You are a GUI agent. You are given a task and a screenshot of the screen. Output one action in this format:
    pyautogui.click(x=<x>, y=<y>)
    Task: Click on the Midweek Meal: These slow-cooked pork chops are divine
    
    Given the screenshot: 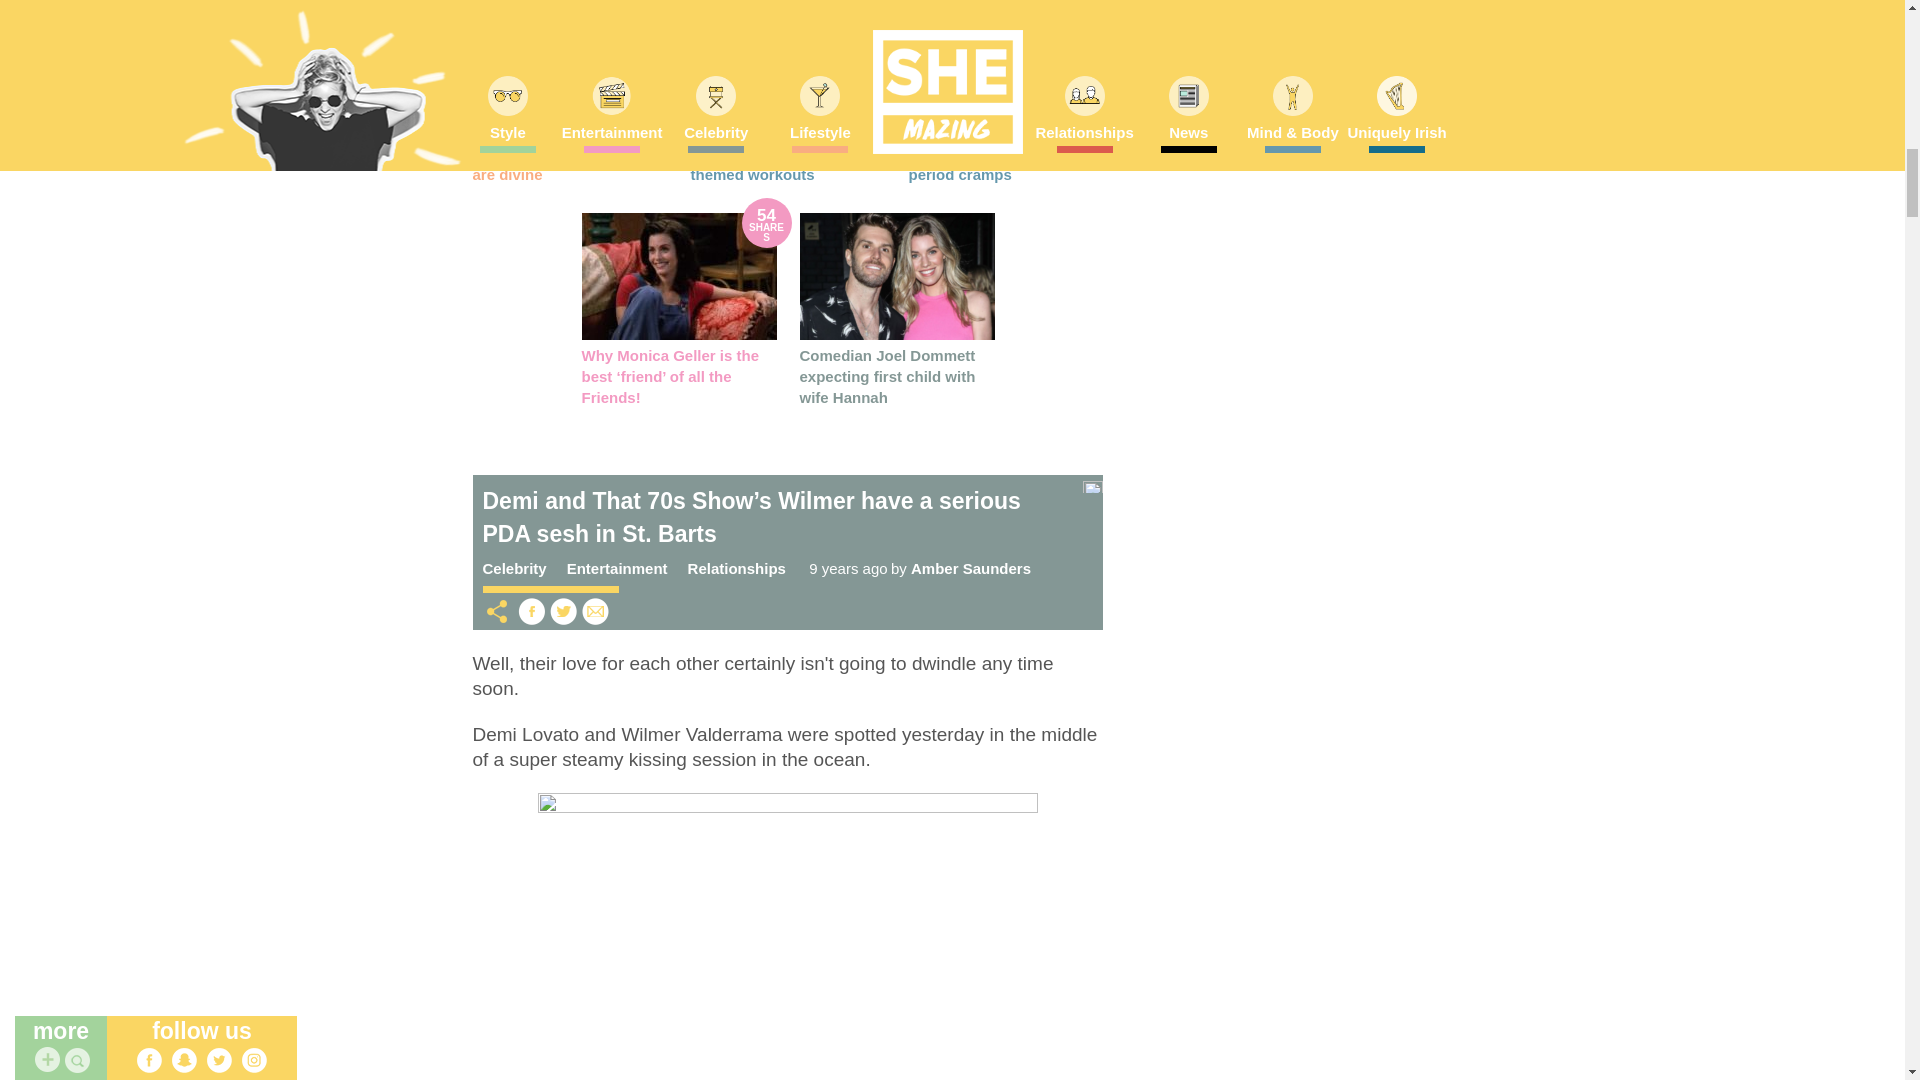 What is the action you would take?
    pyautogui.click(x=560, y=153)
    